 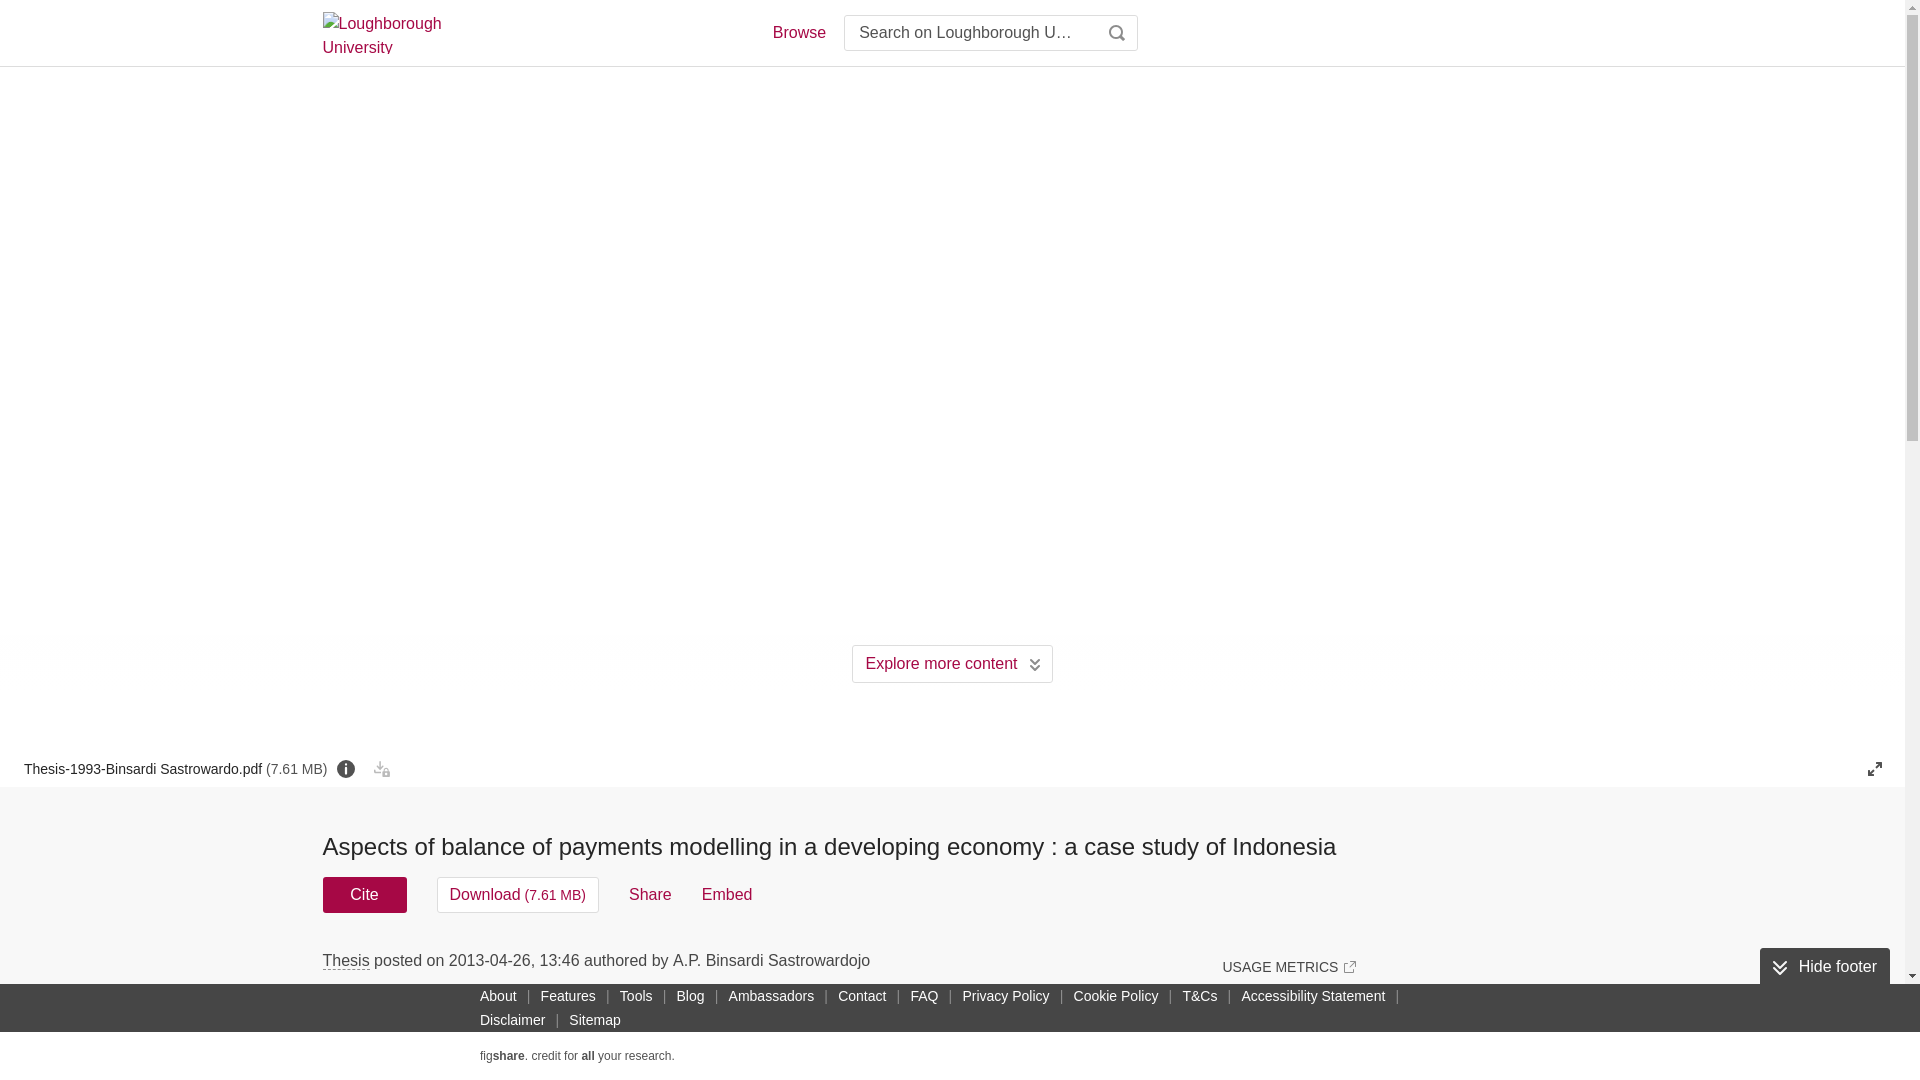 I want to click on About, so click(x=498, y=995).